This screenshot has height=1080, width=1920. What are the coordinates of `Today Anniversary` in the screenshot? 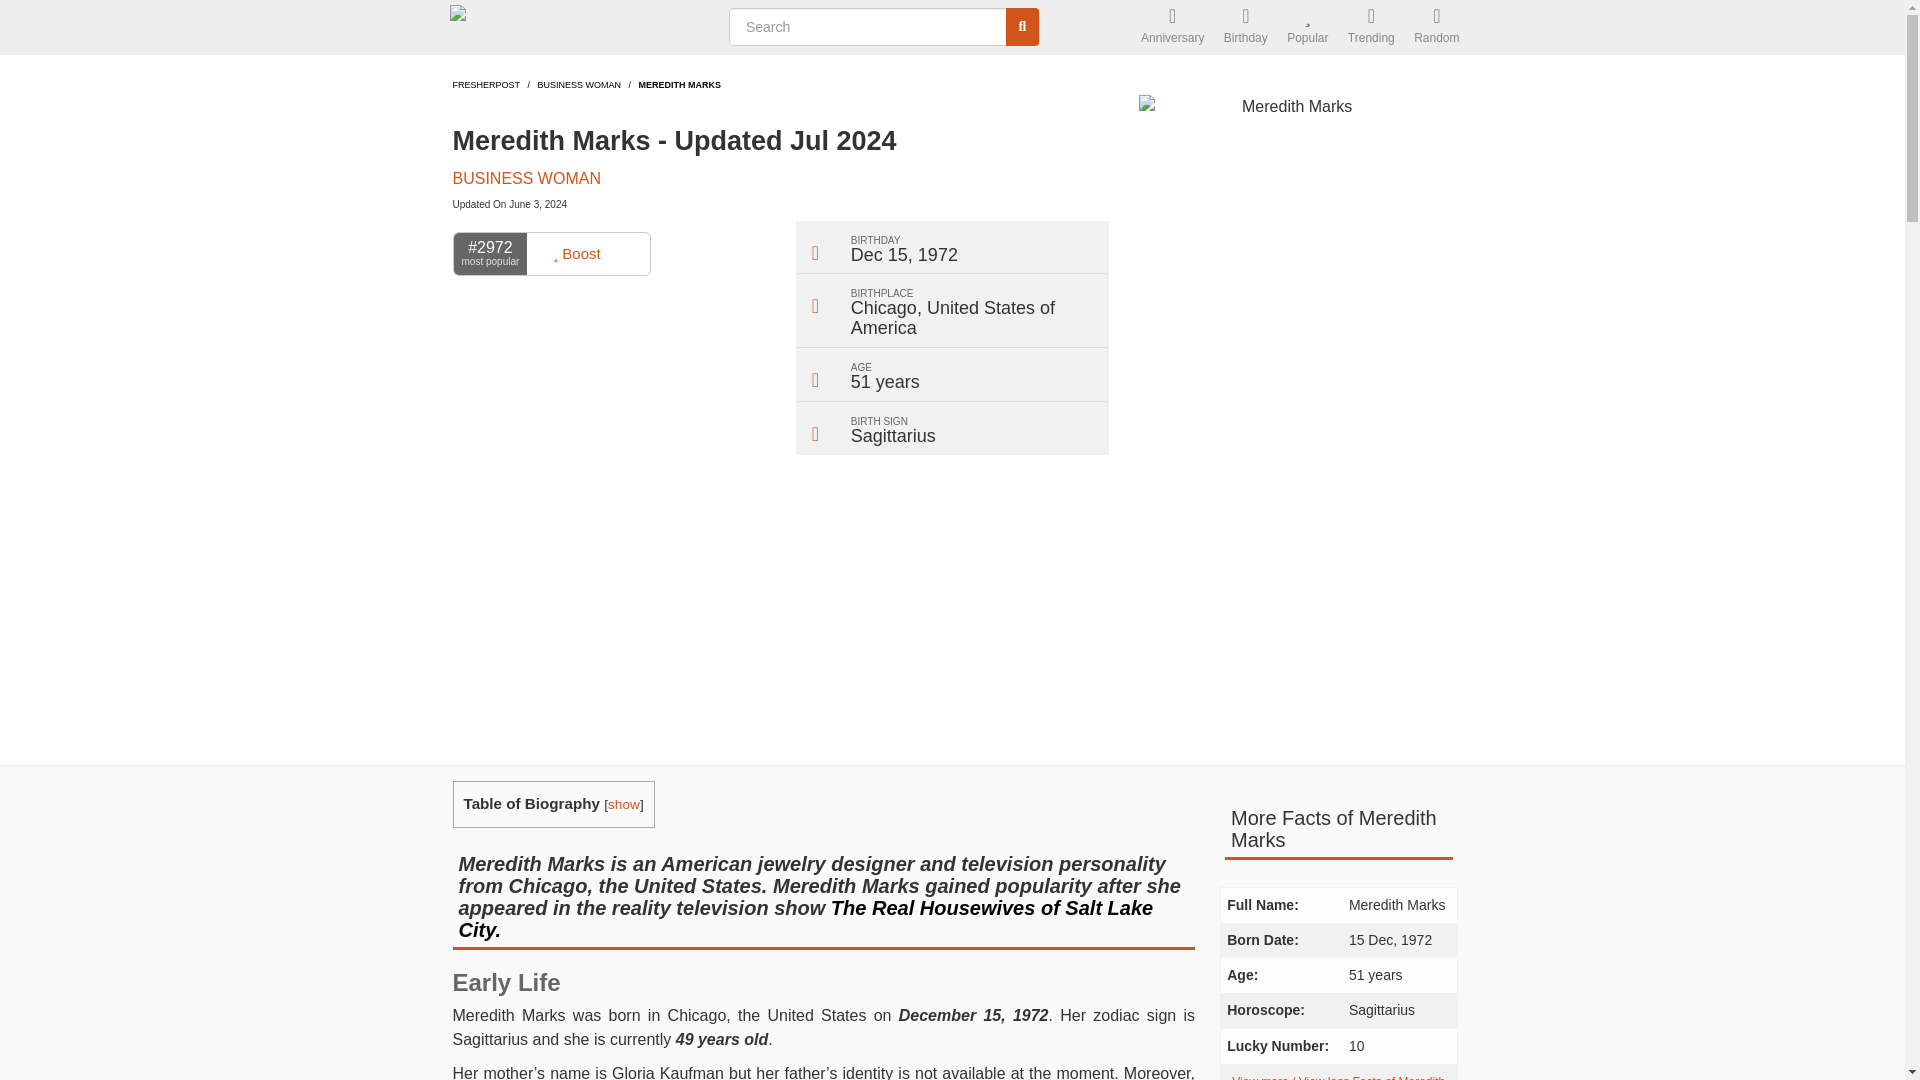 It's located at (1172, 28).